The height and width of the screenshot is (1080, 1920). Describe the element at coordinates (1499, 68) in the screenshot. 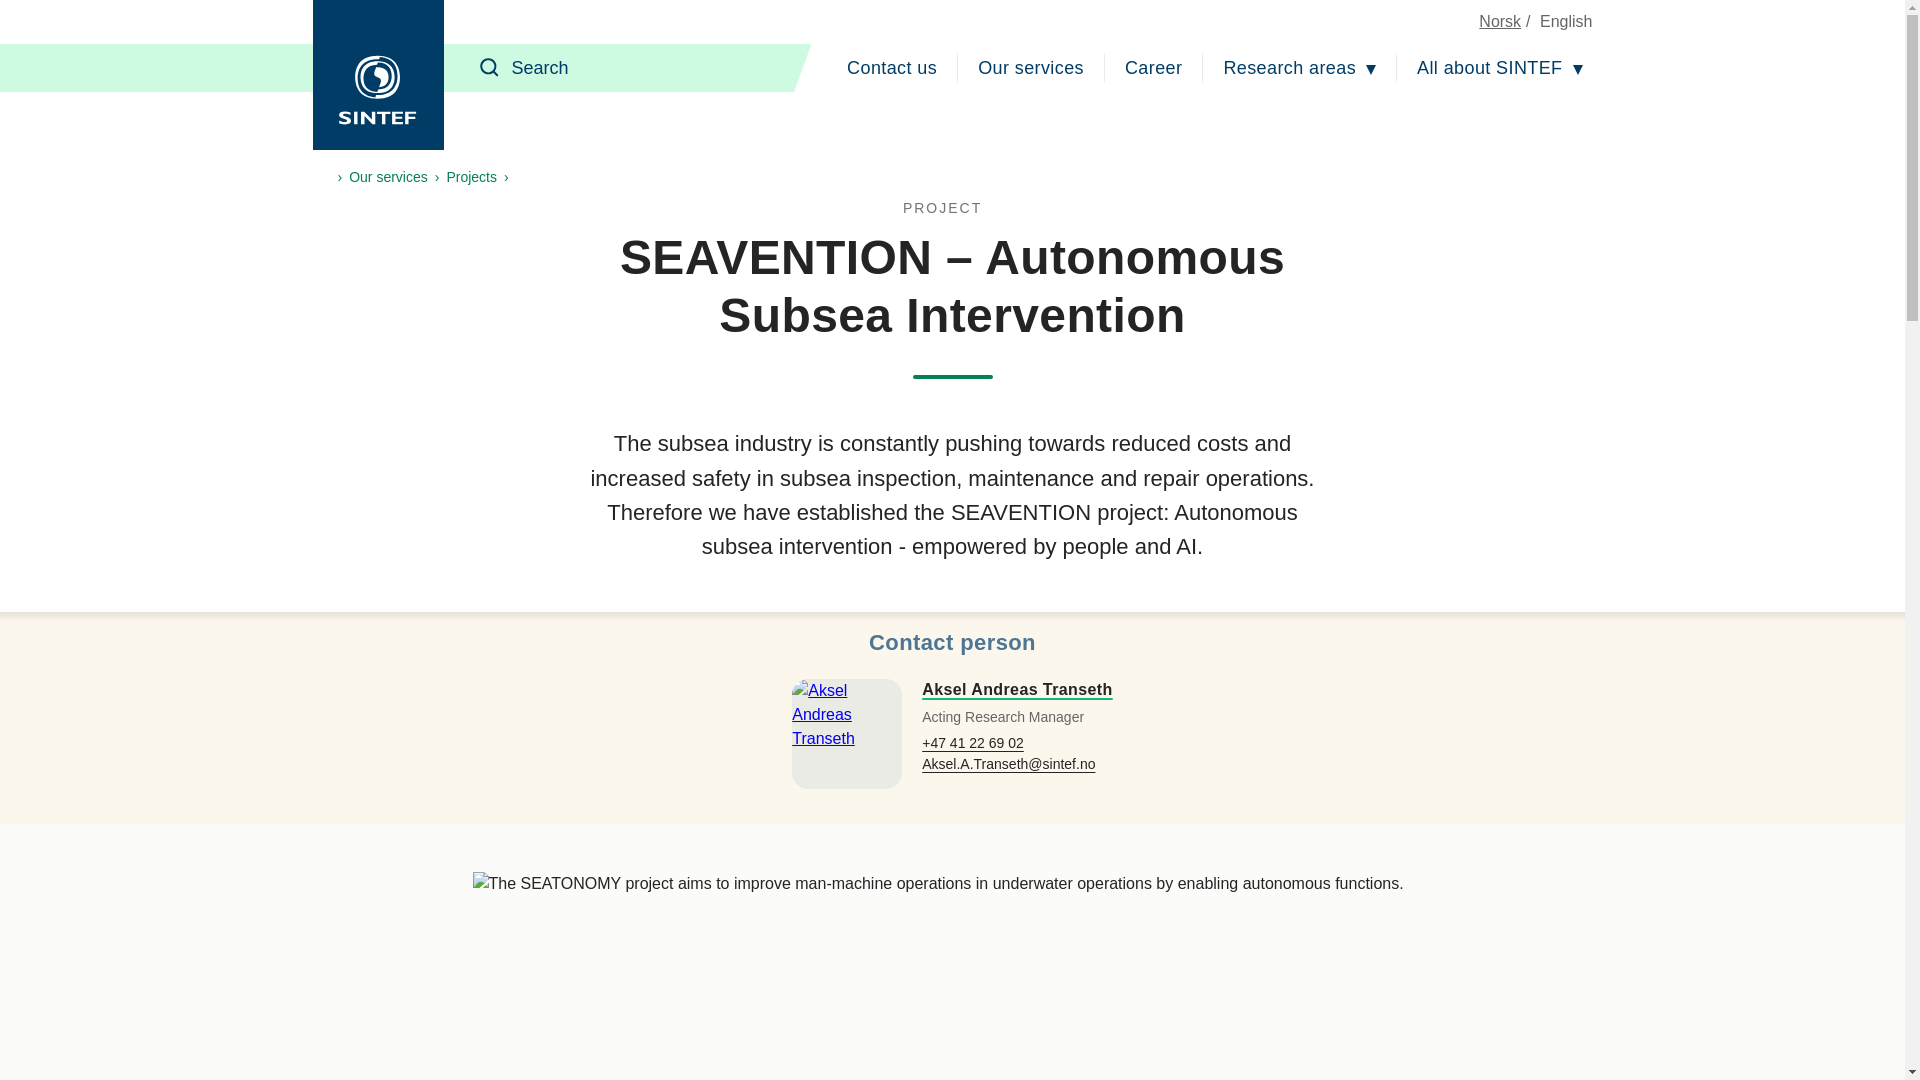

I see `All about SINTEF` at that location.